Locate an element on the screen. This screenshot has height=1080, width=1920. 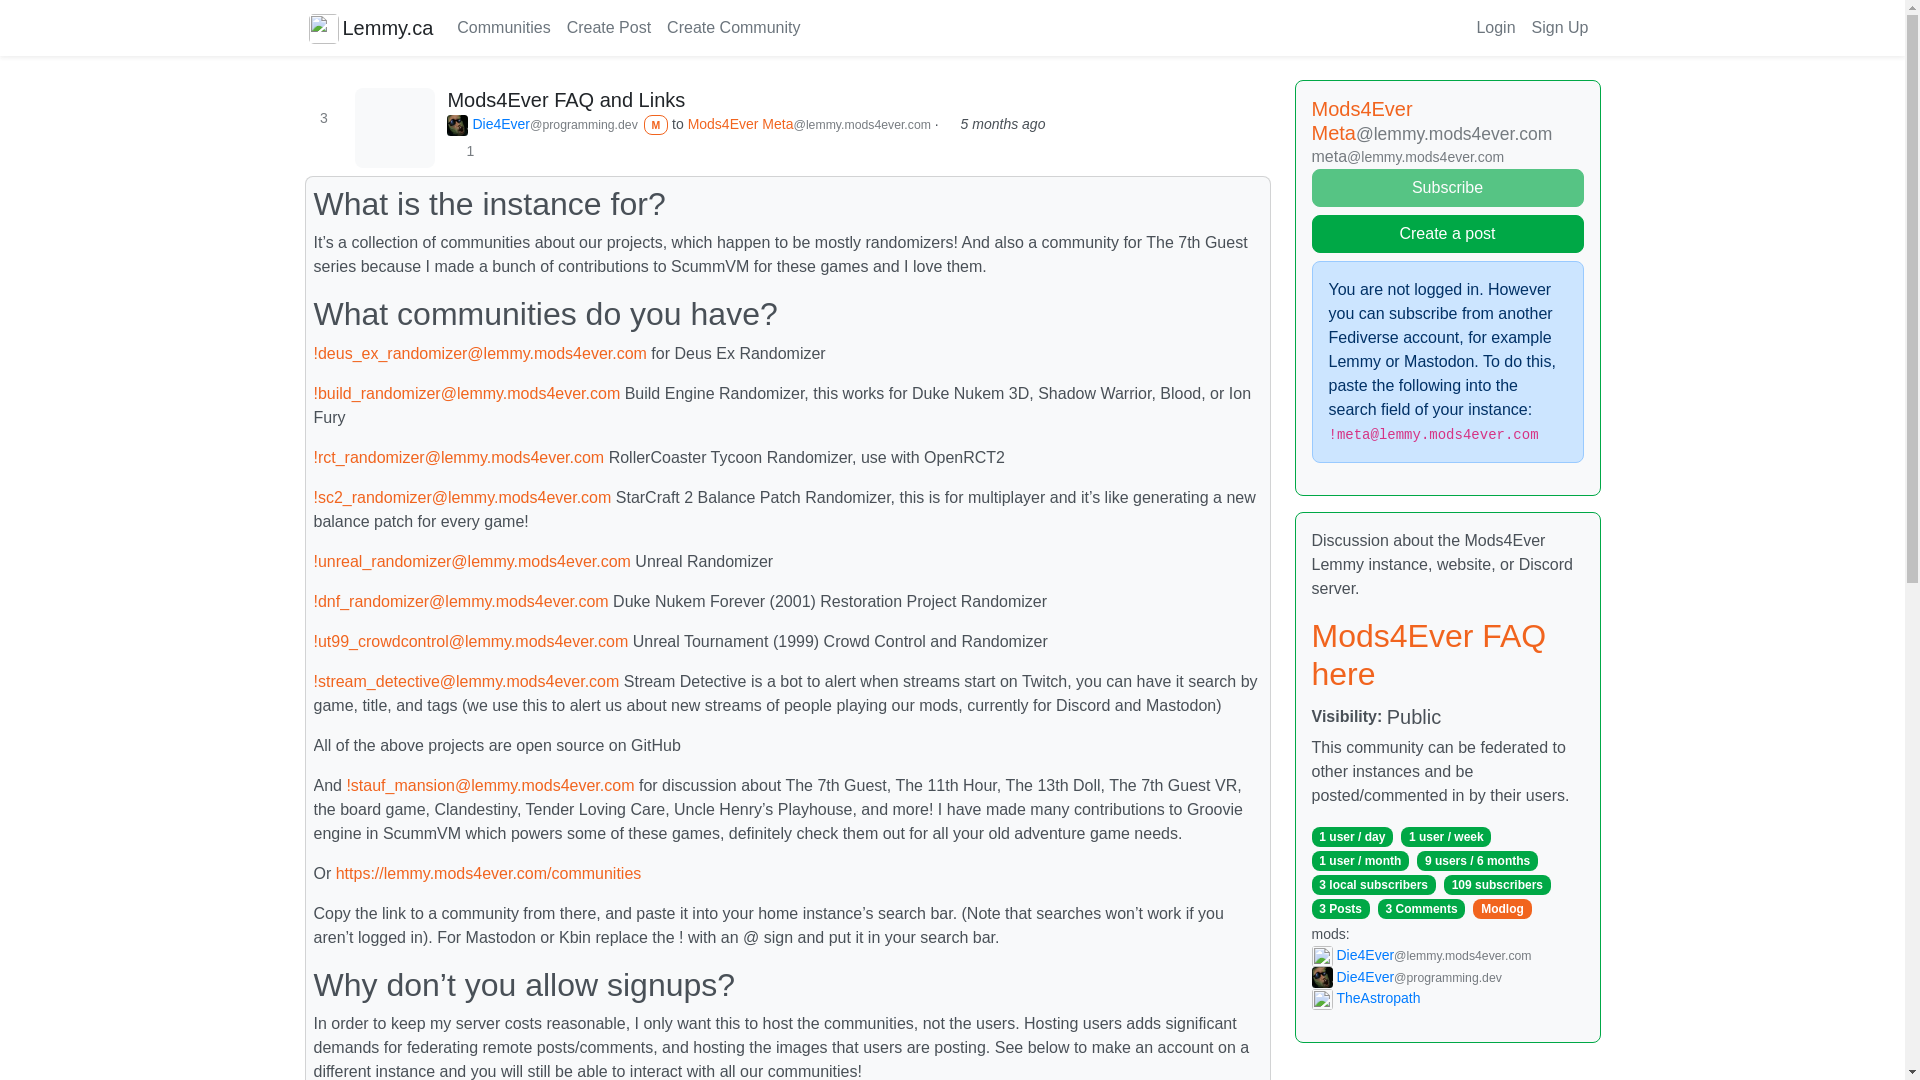
Create Post is located at coordinates (608, 27).